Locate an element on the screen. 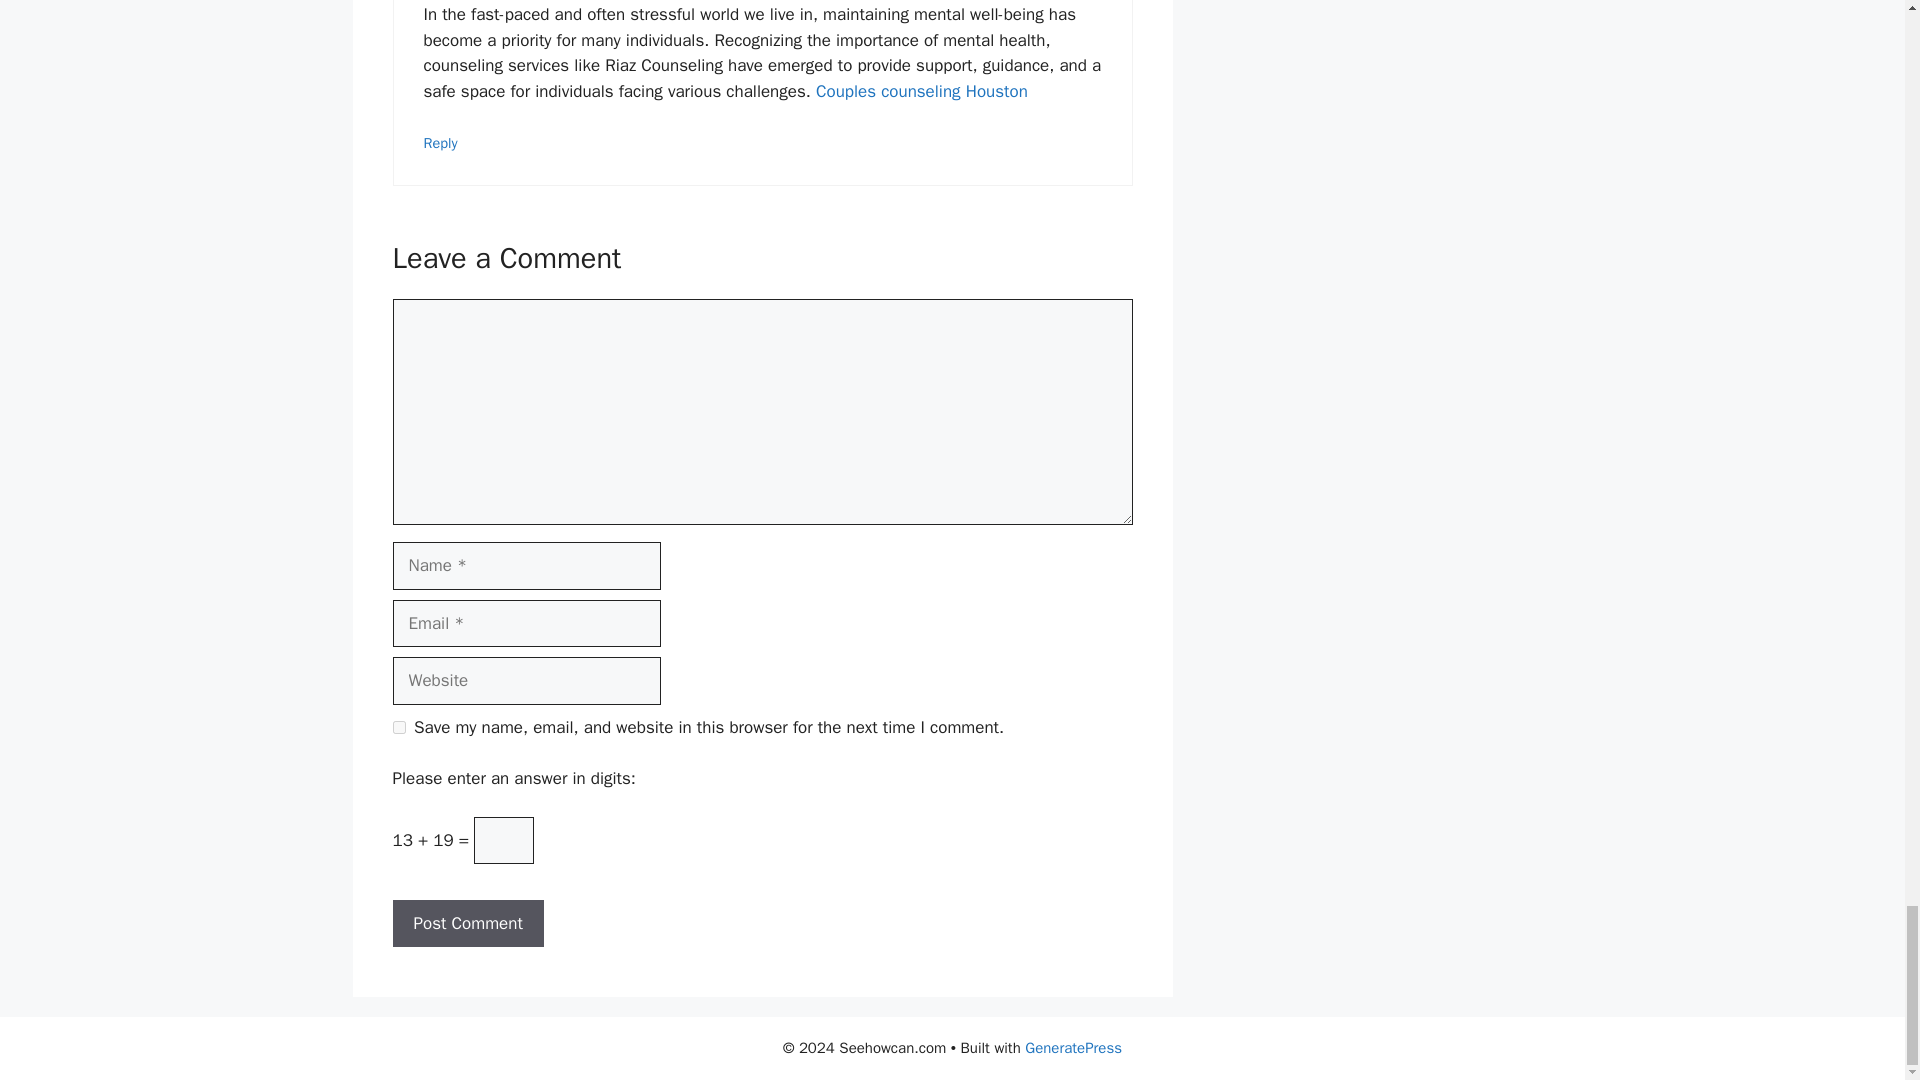 The width and height of the screenshot is (1920, 1080). Post Comment is located at coordinates (467, 924).